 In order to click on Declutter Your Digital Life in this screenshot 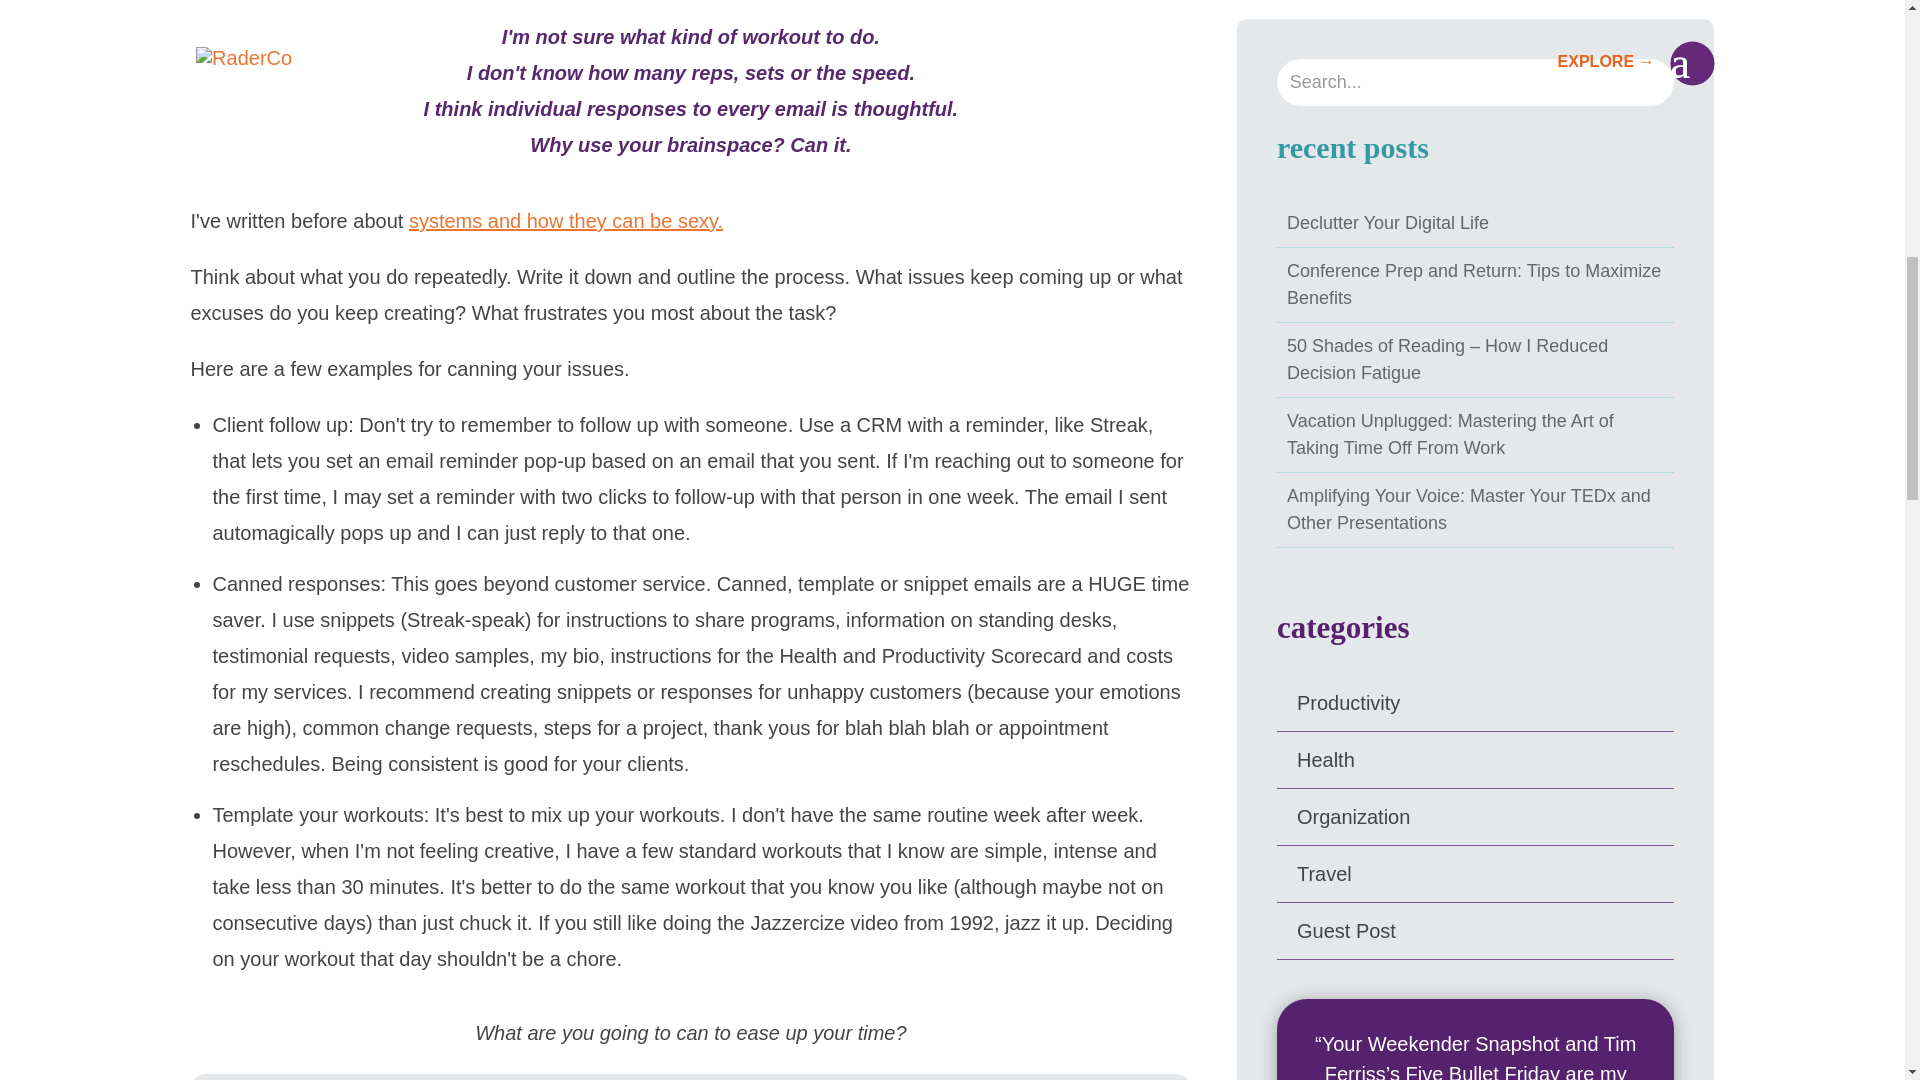, I will do `click(1388, 222)`.